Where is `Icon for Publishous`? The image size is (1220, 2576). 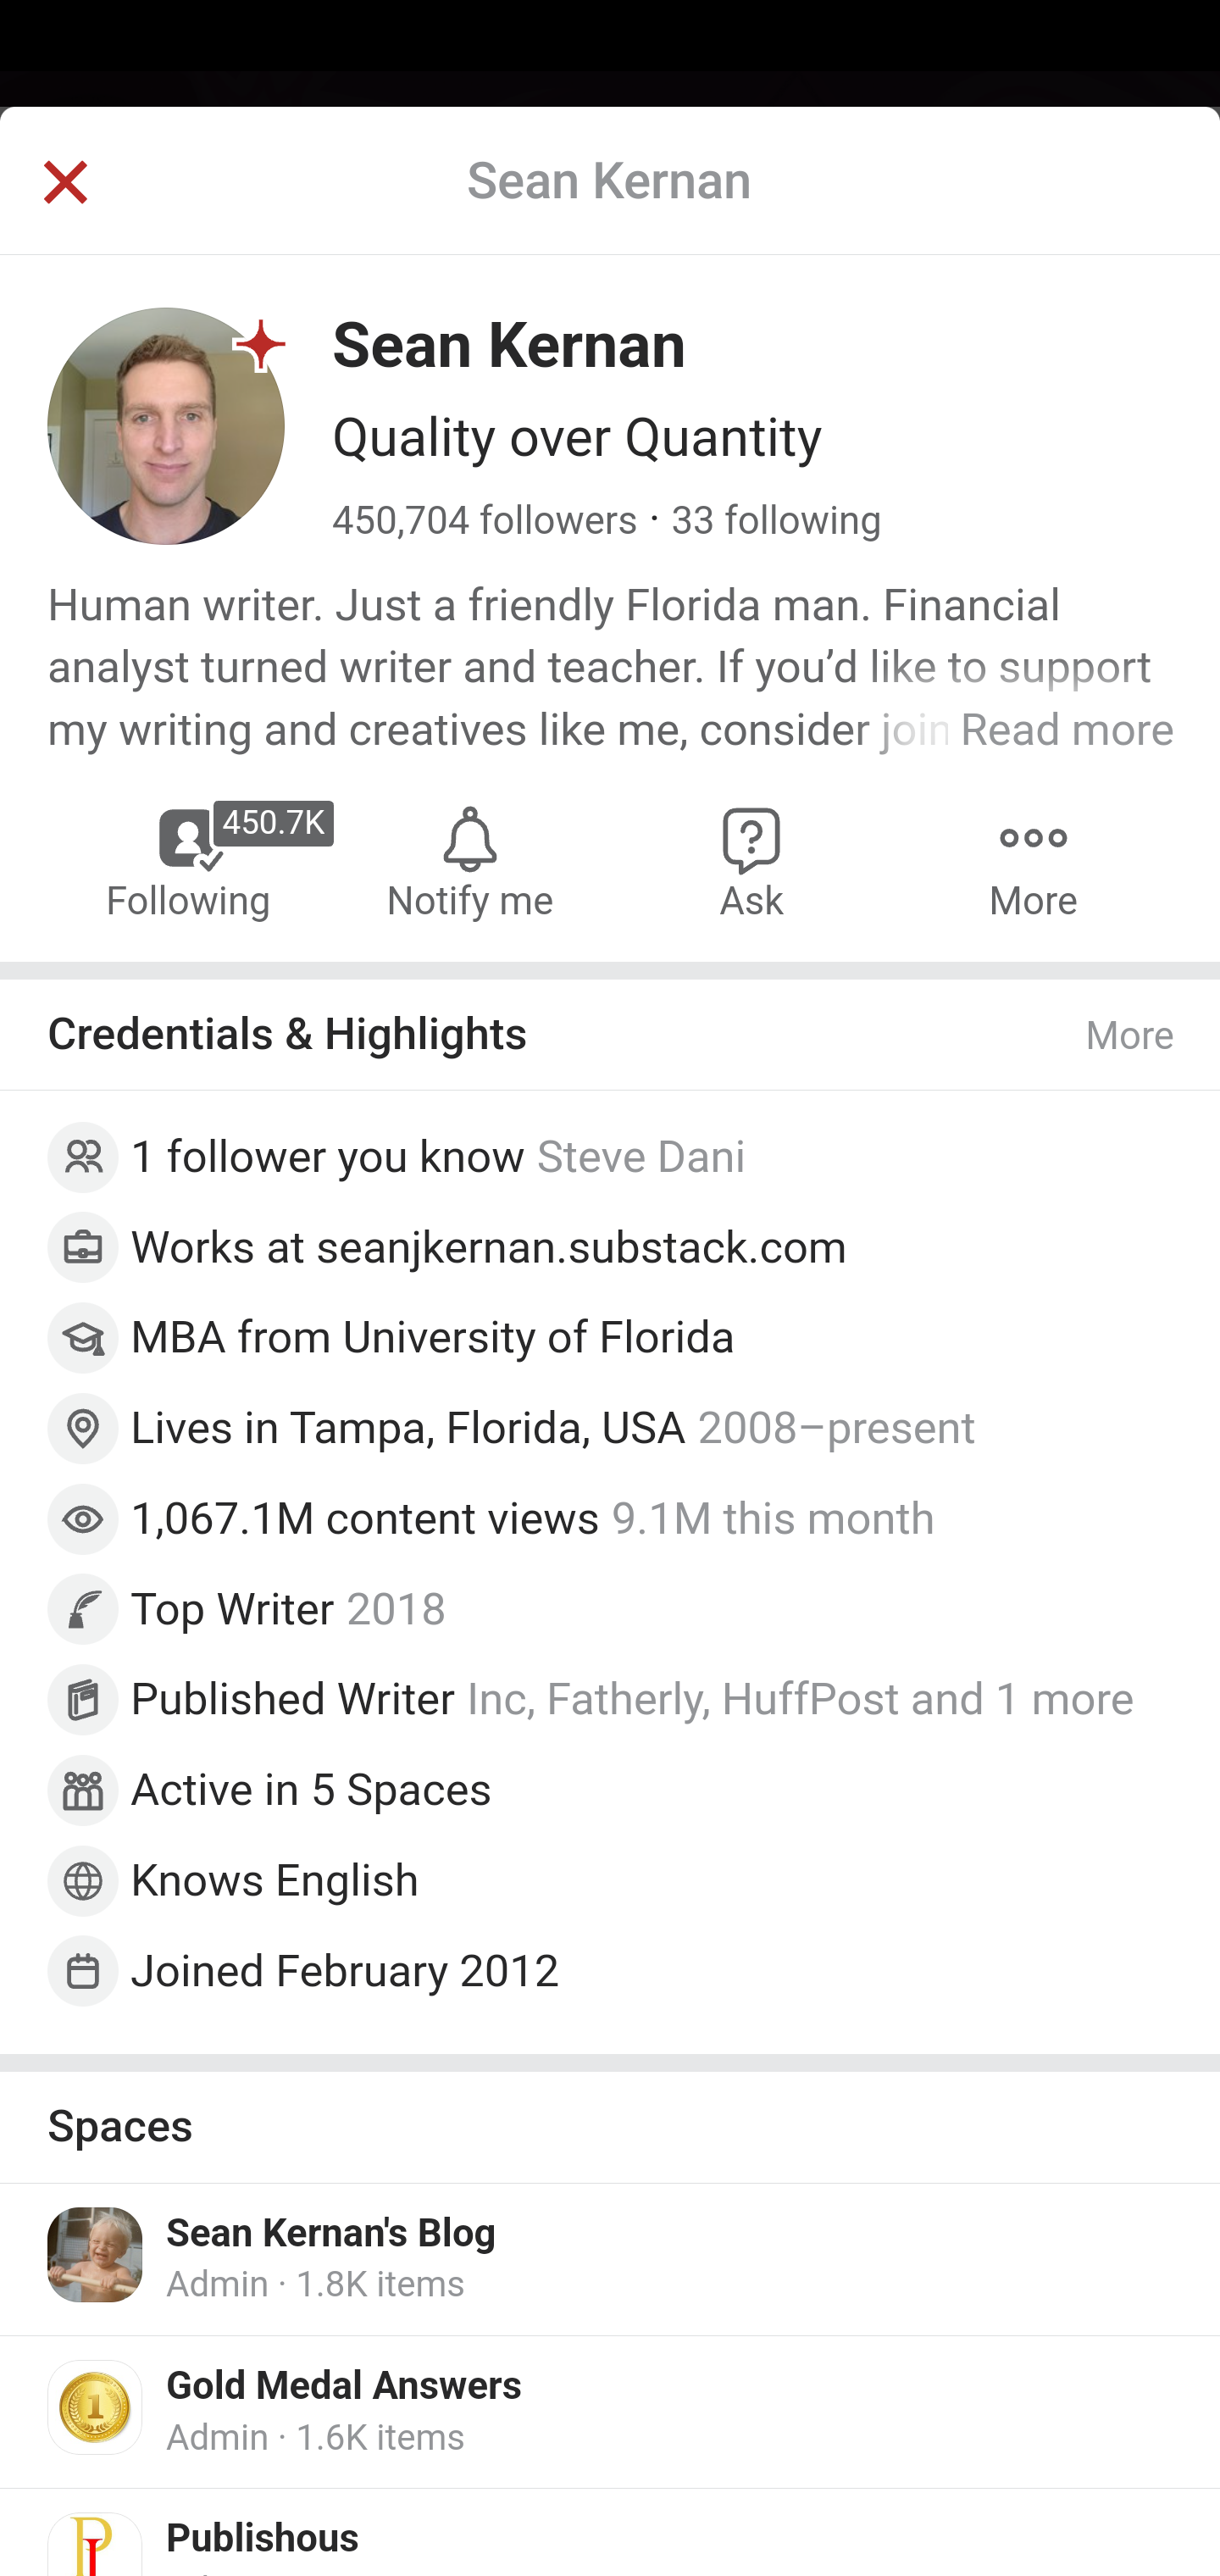
Icon for Publishous is located at coordinates (97, 2544).